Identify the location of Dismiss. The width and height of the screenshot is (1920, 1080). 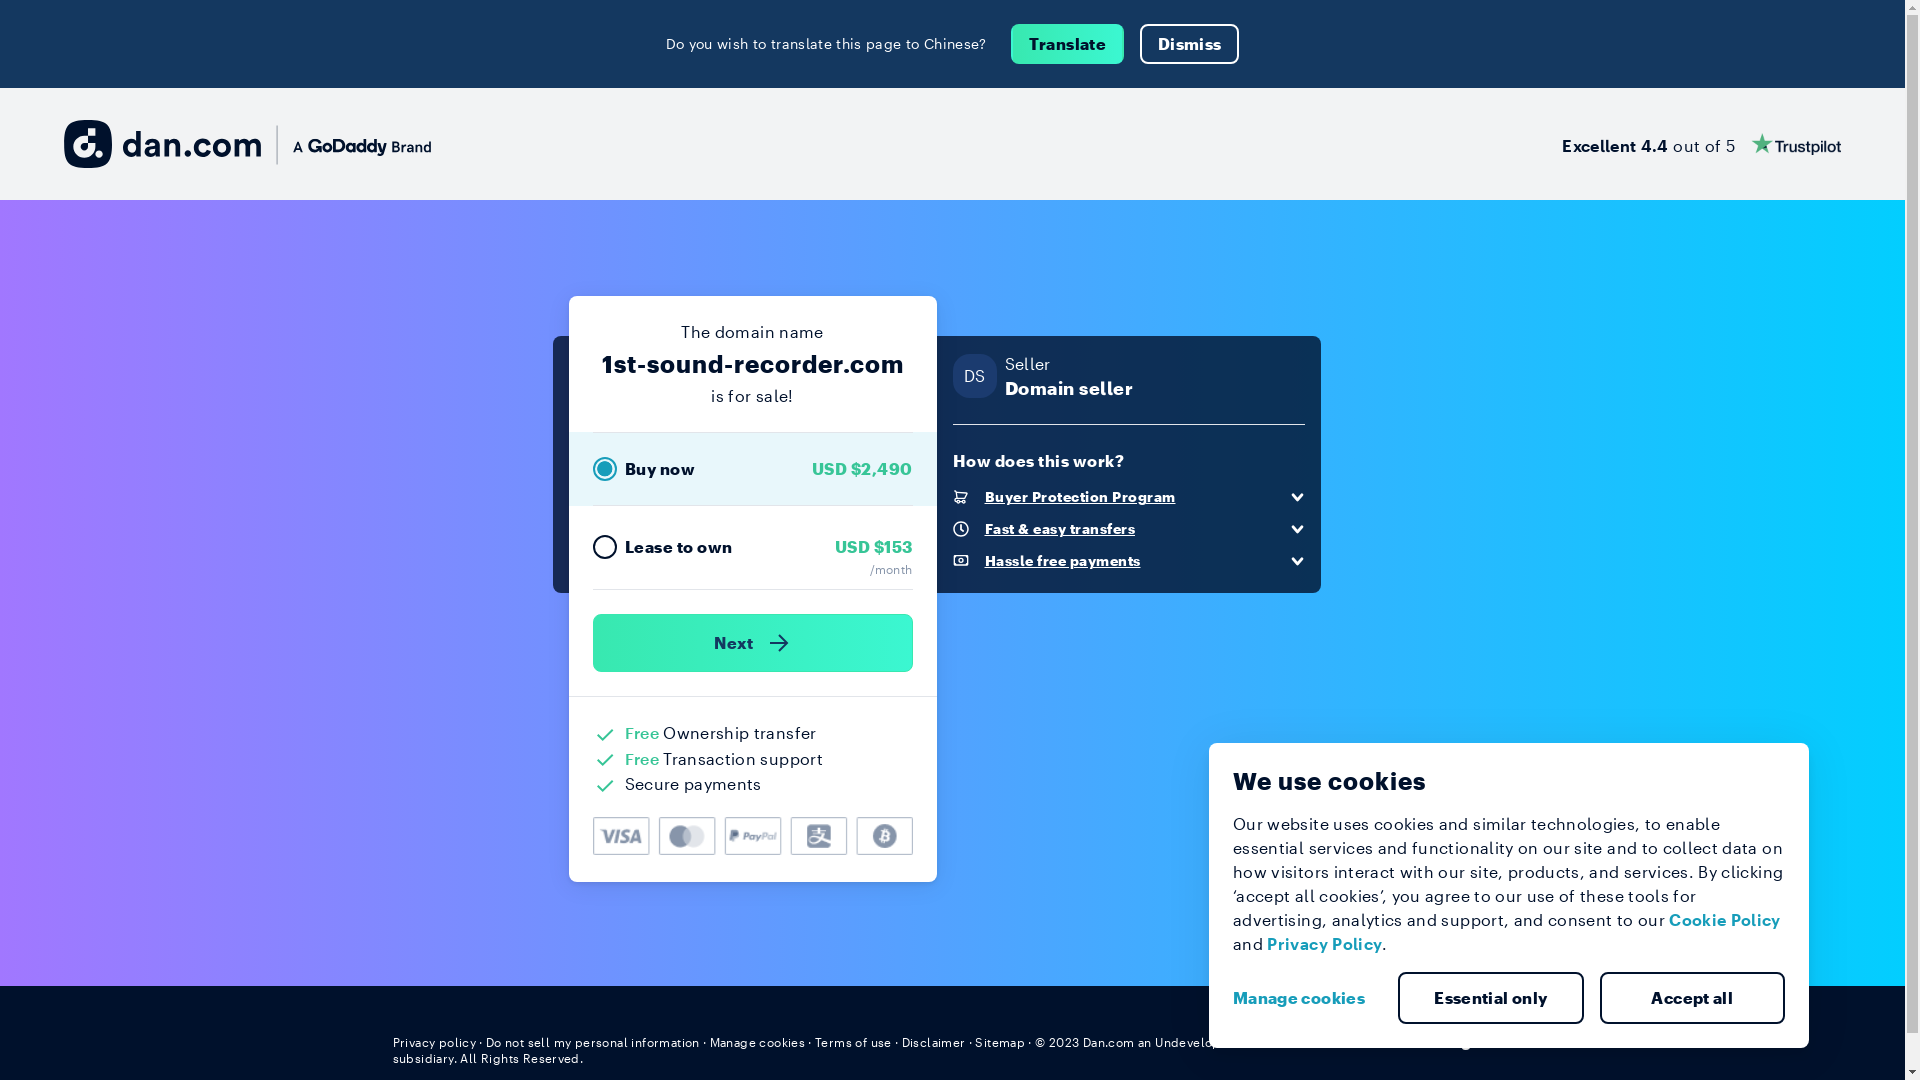
(1190, 44).